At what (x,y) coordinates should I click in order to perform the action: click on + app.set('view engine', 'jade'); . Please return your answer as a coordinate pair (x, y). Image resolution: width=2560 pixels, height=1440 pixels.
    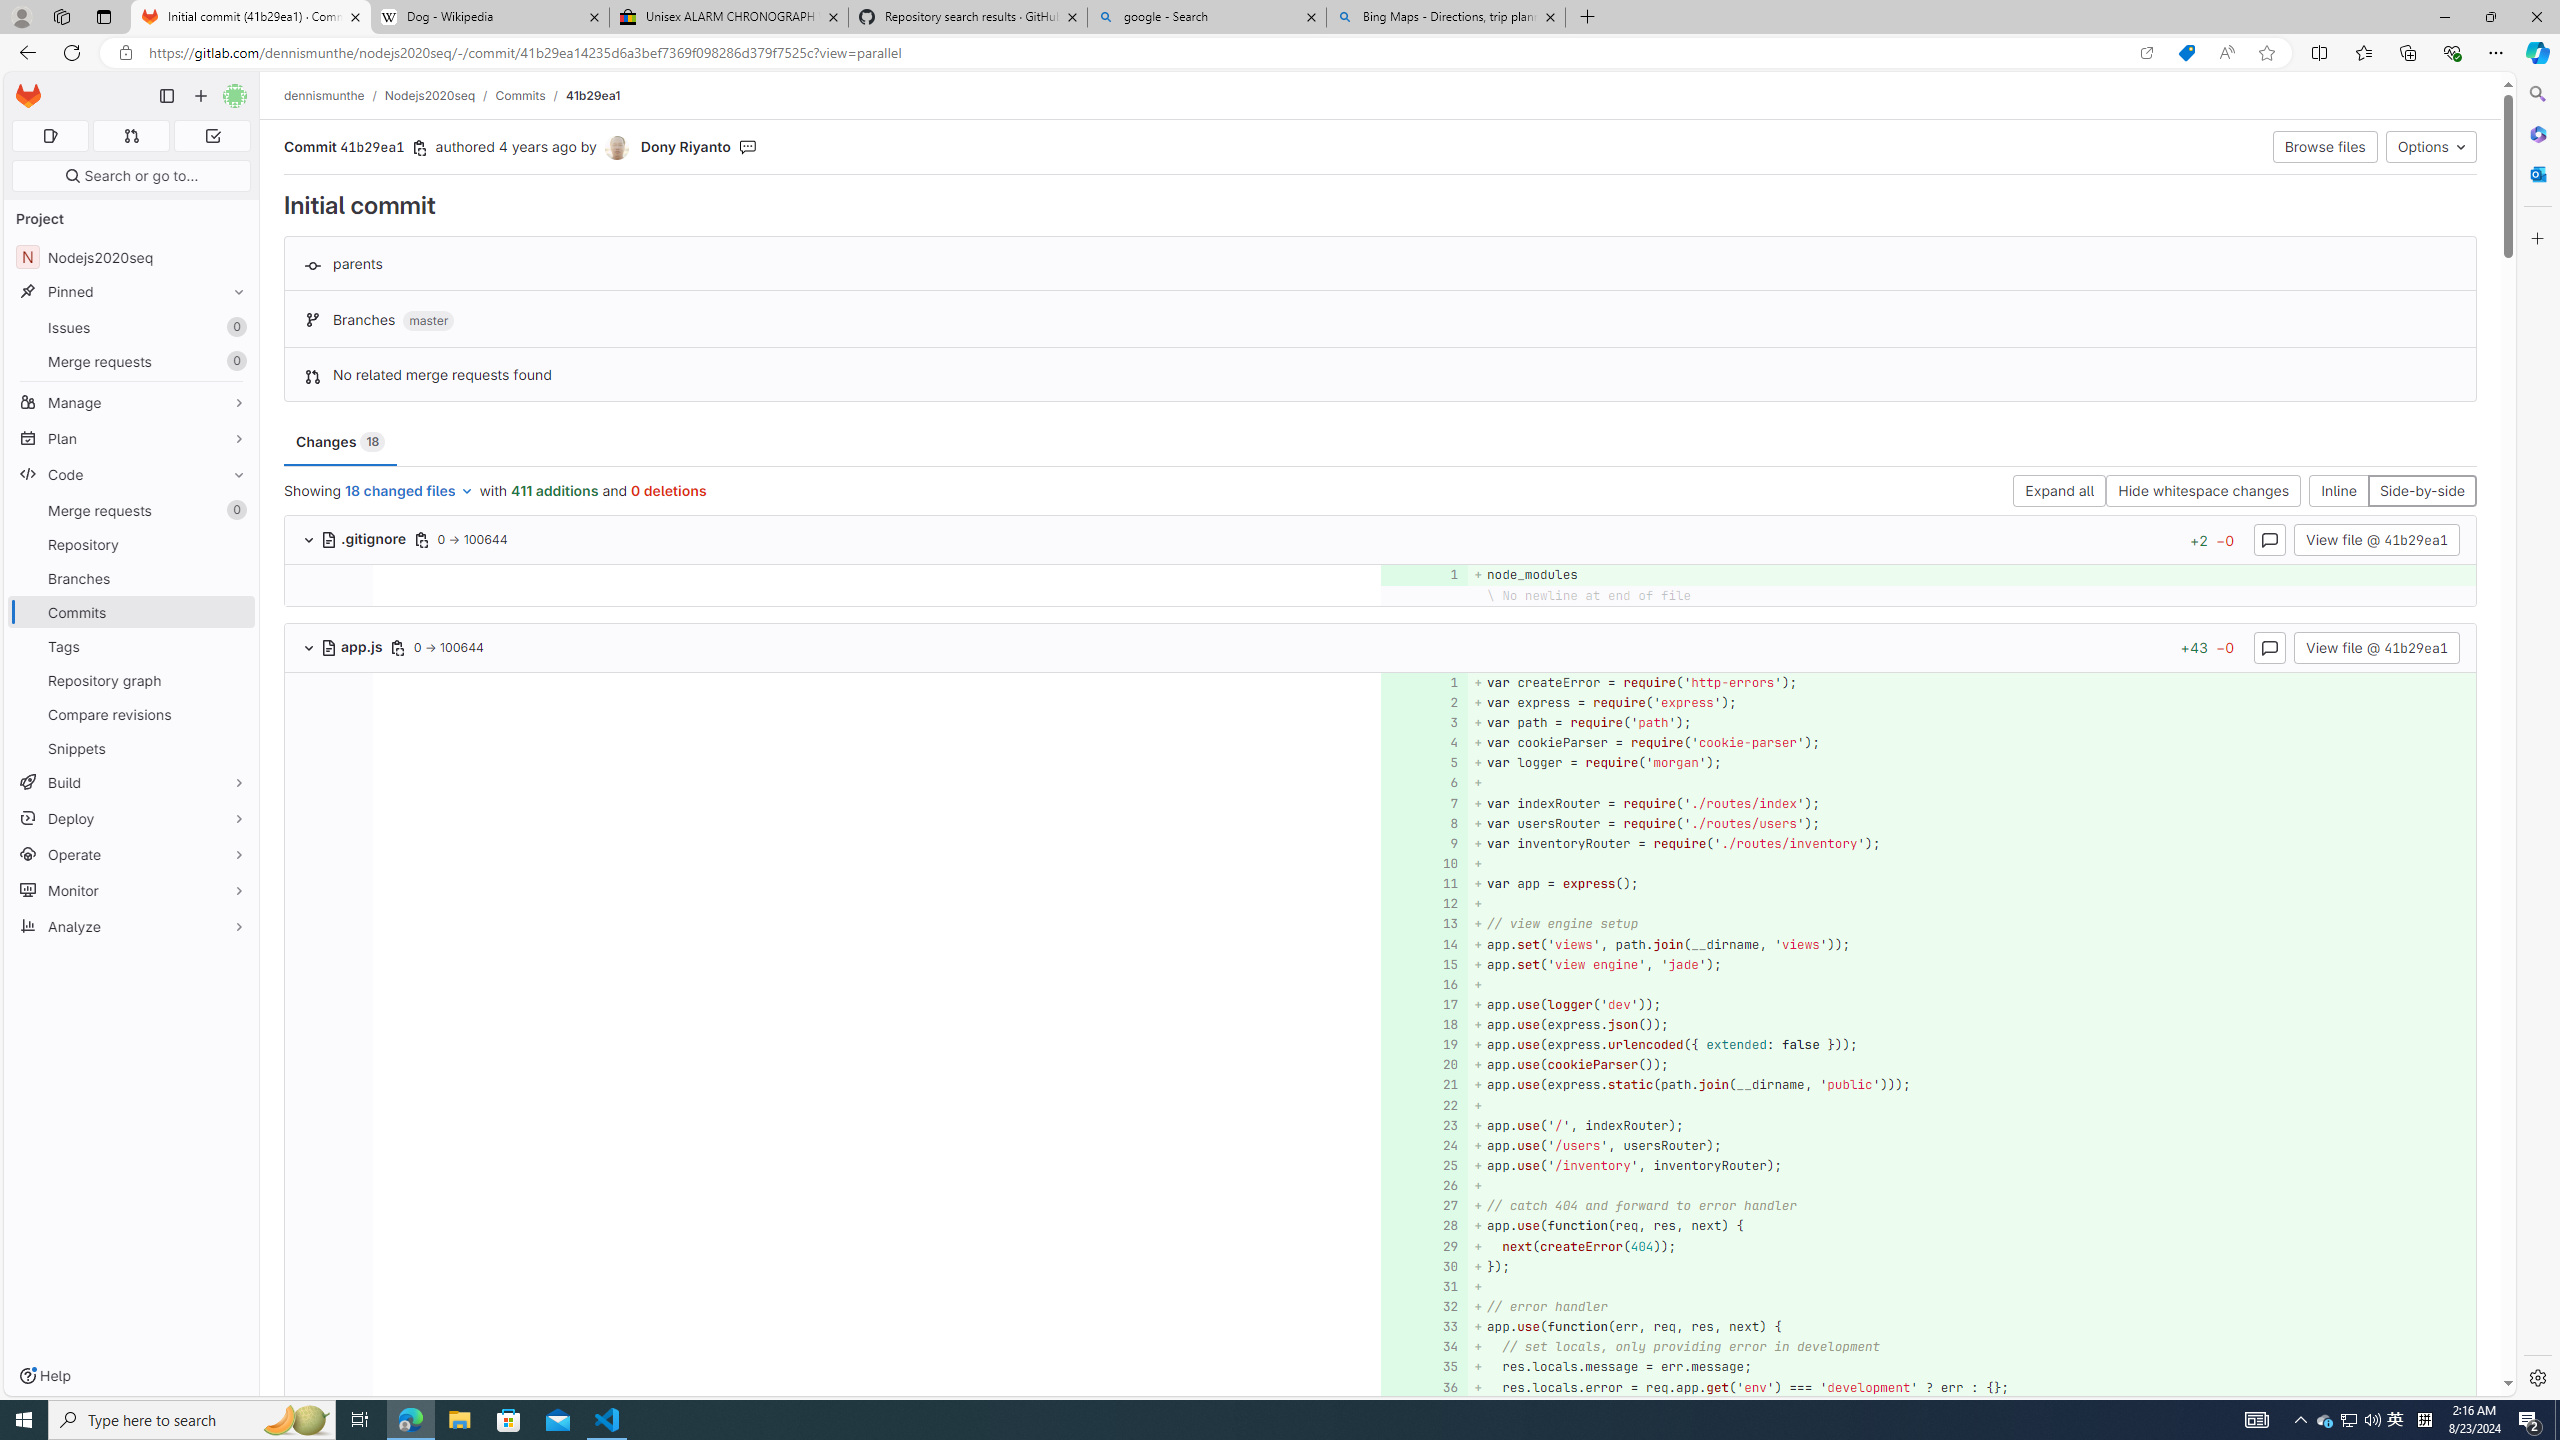
    Looking at the image, I should click on (1970, 964).